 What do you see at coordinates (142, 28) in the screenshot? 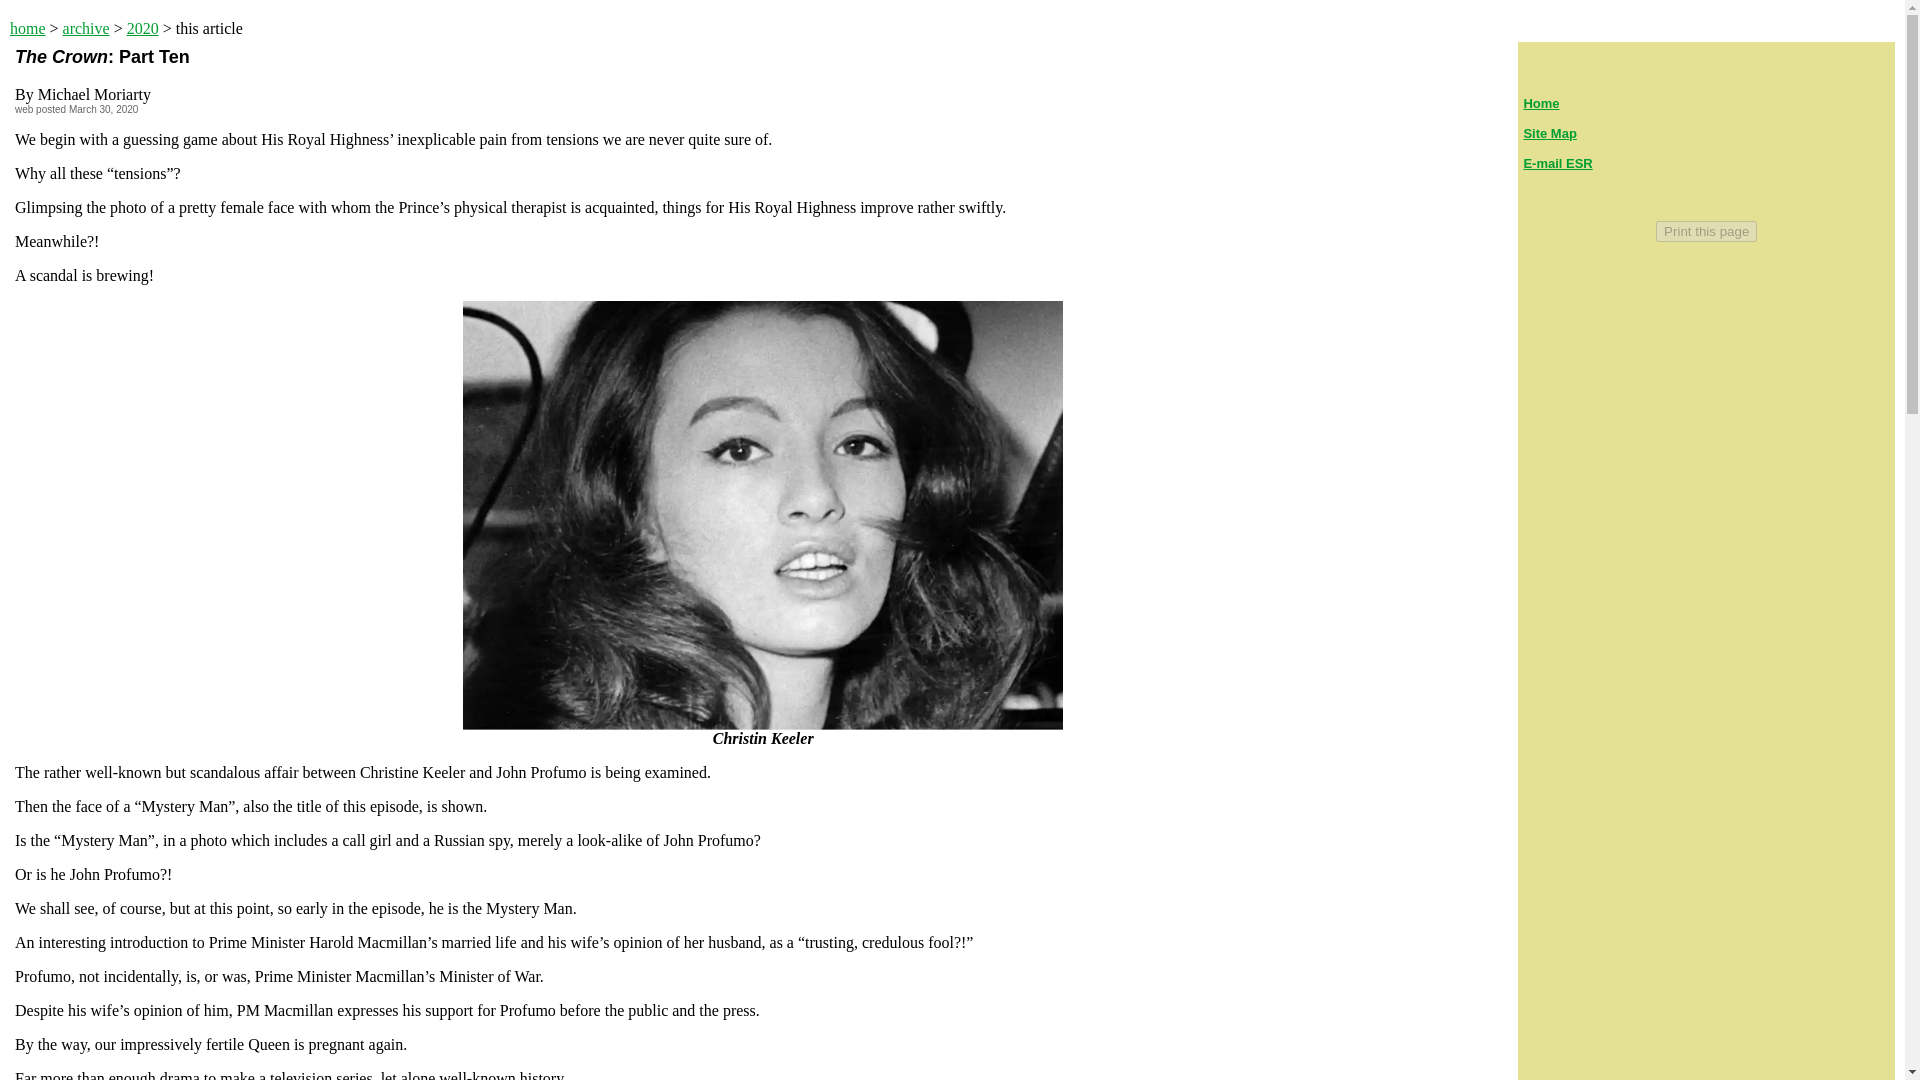
I see `2020` at bounding box center [142, 28].